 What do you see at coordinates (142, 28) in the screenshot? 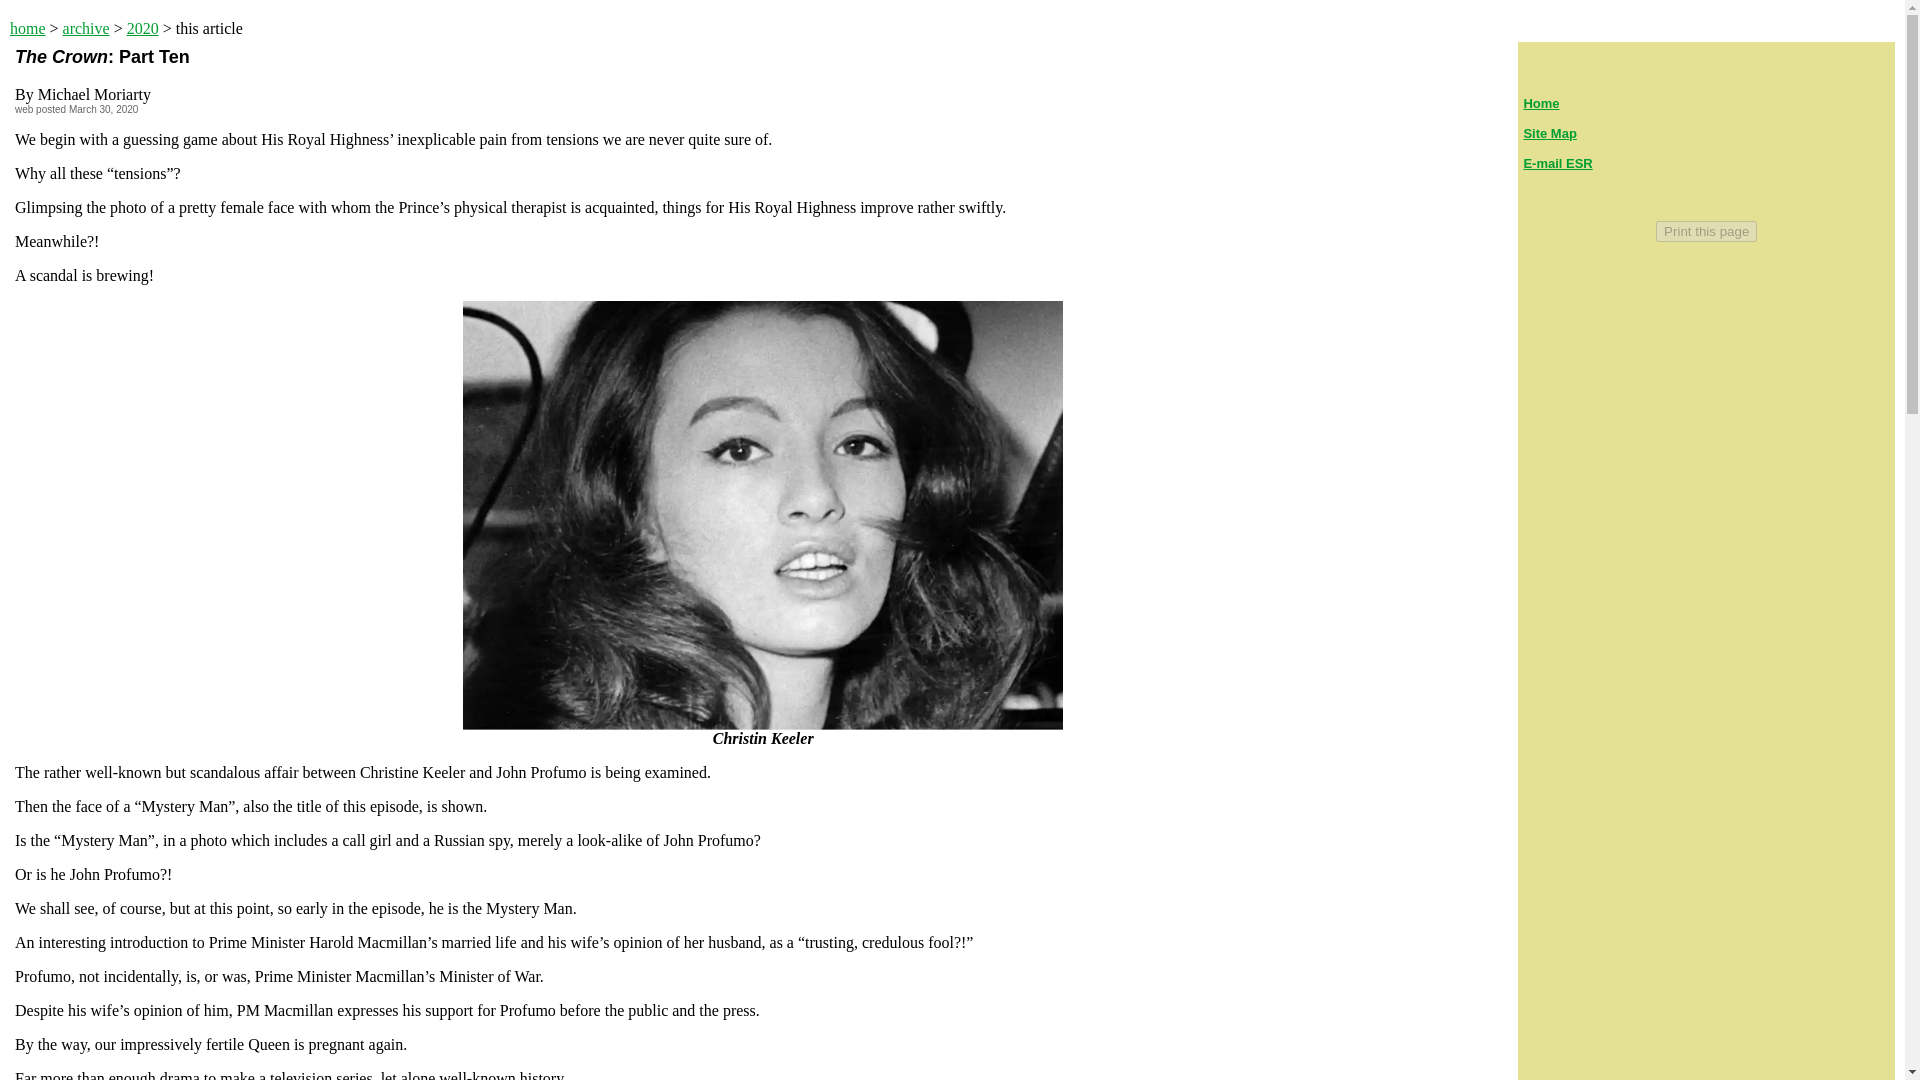
I see `2020` at bounding box center [142, 28].